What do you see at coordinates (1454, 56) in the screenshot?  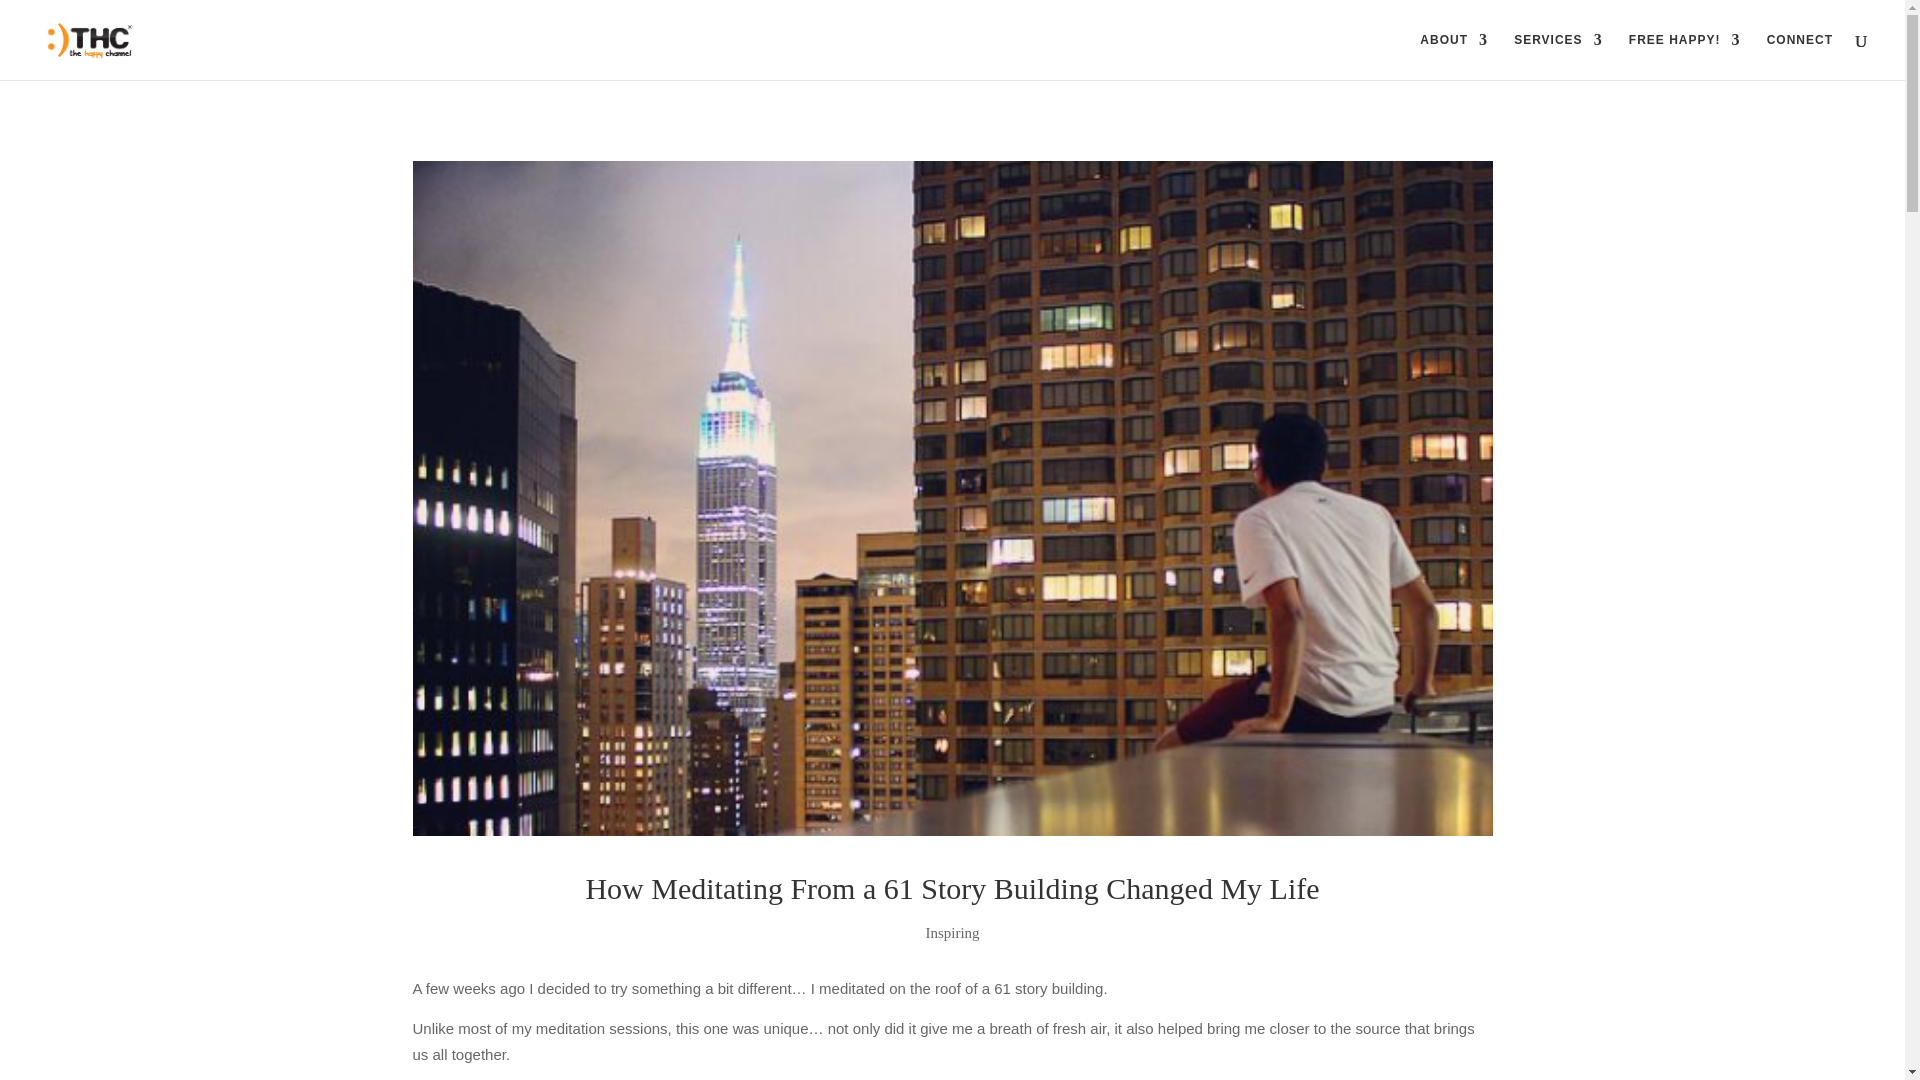 I see `ABOUT` at bounding box center [1454, 56].